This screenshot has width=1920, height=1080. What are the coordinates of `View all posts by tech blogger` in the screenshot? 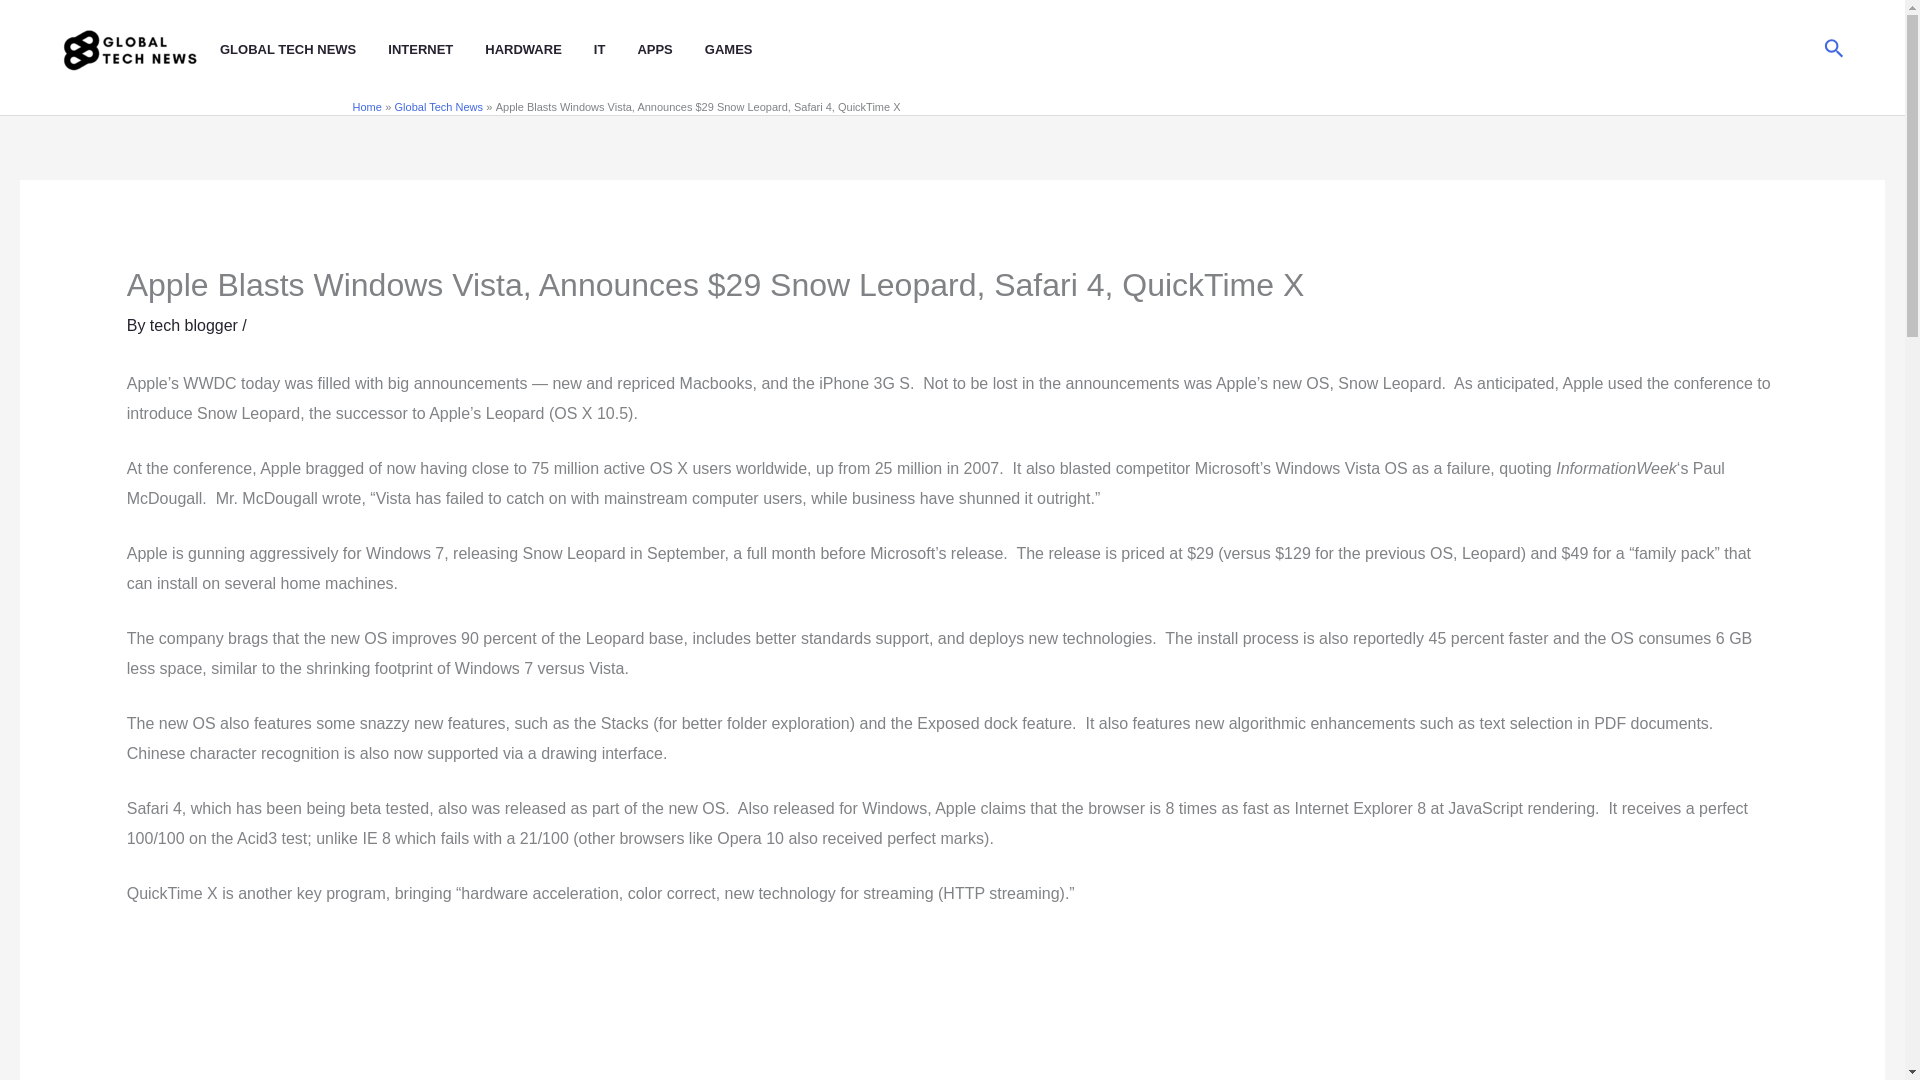 It's located at (196, 325).